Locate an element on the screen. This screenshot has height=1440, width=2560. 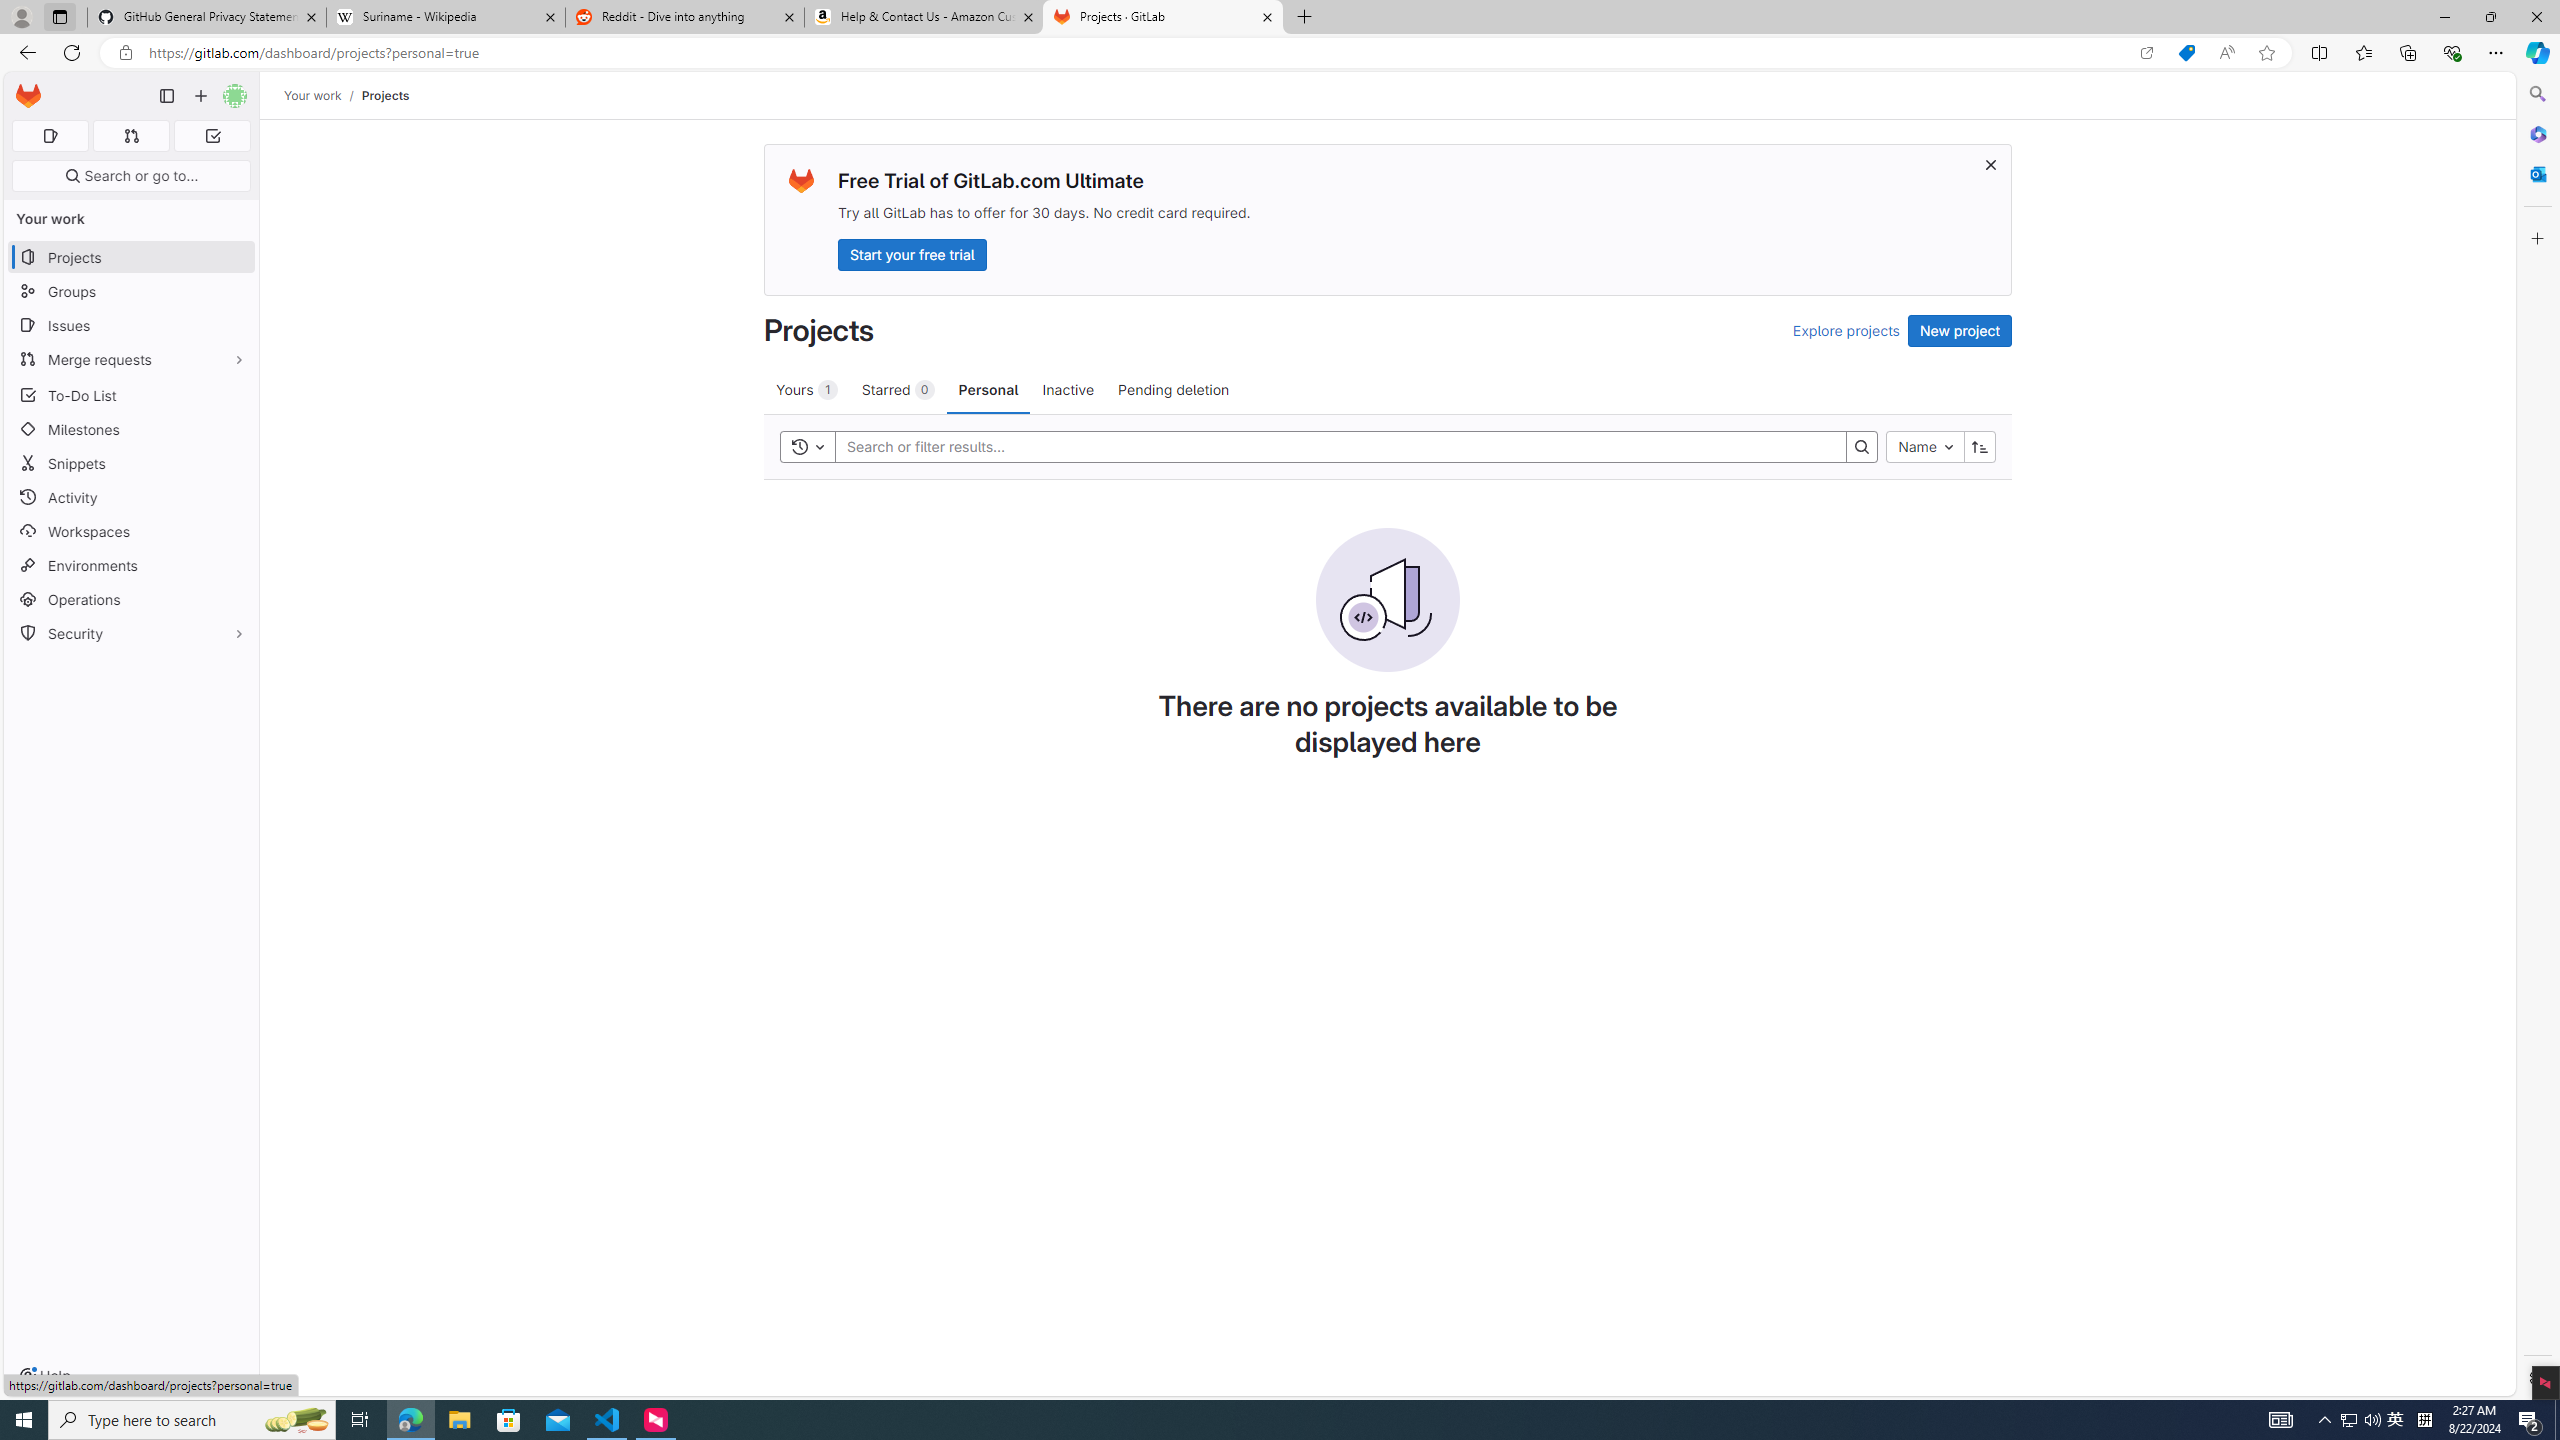
Create new... is located at coordinates (200, 96).